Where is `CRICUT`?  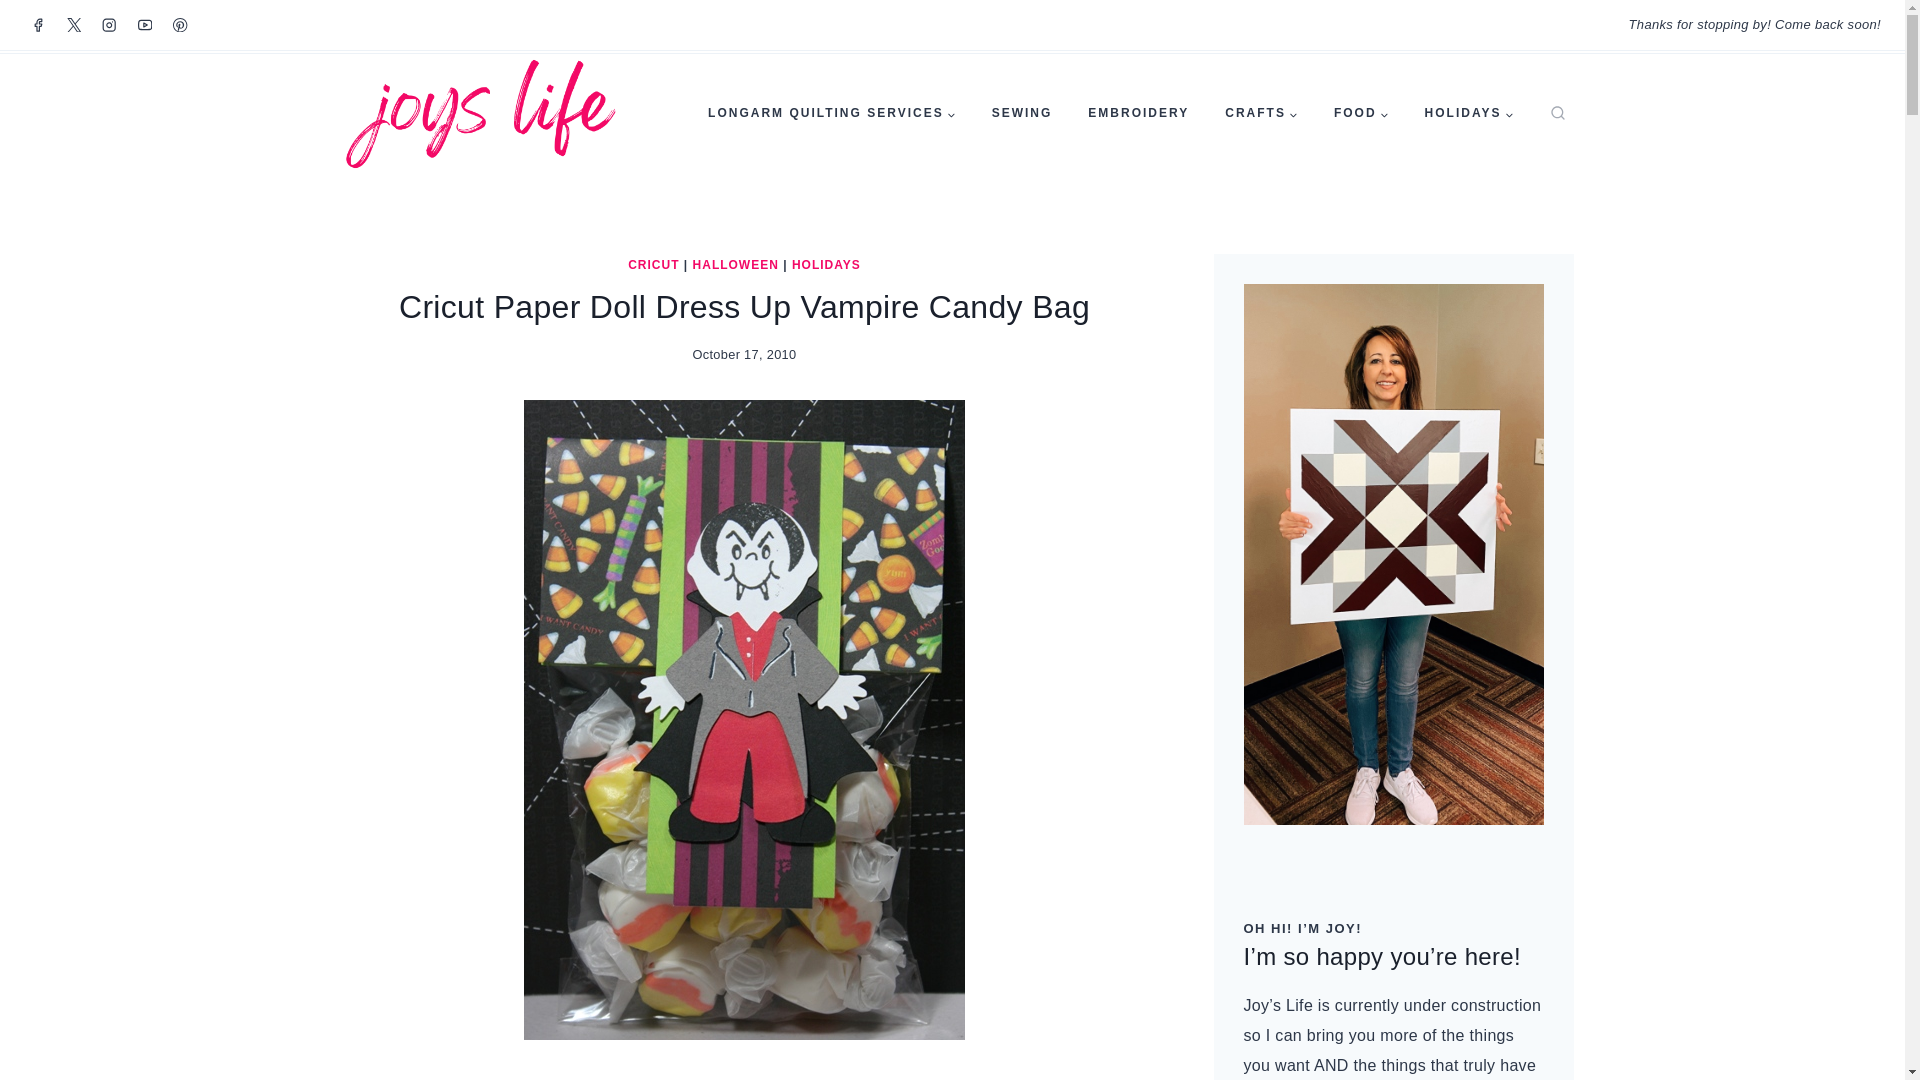
CRICUT is located at coordinates (653, 265).